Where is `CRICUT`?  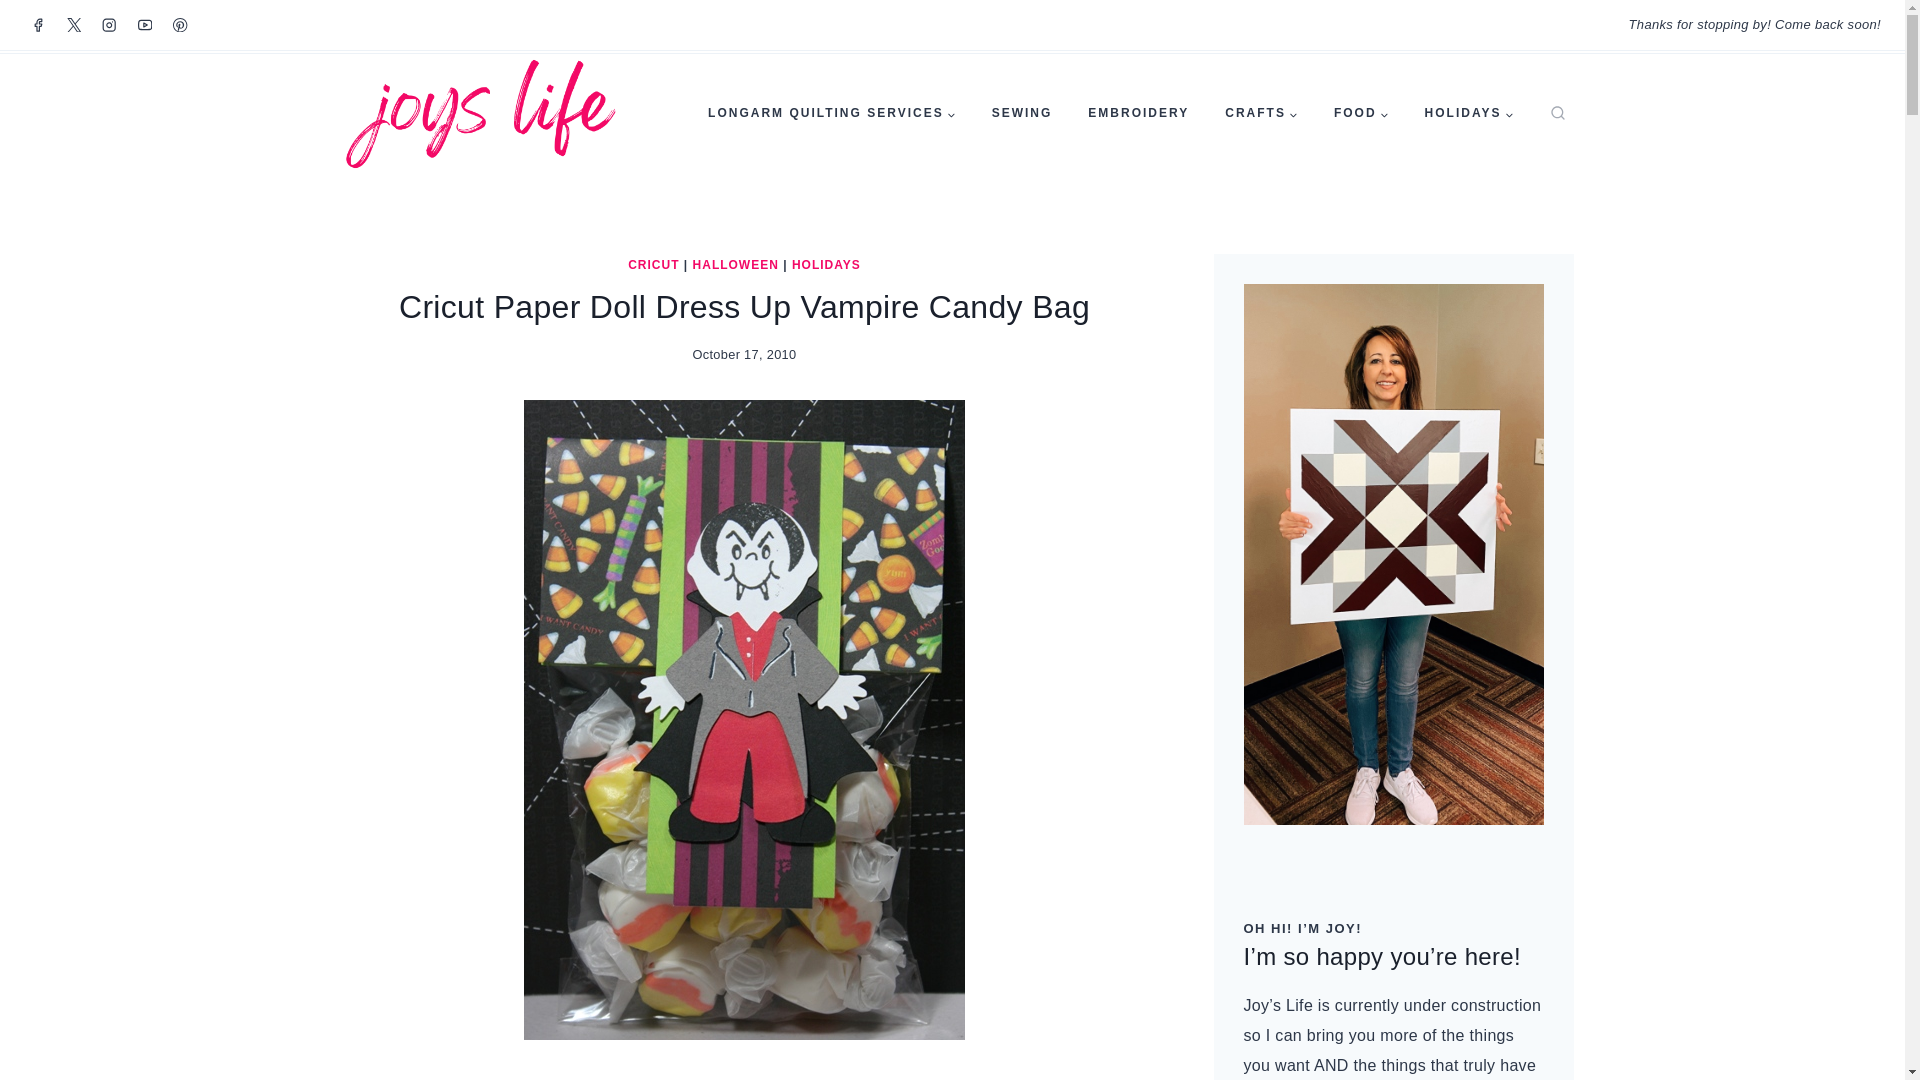
CRICUT is located at coordinates (653, 265).